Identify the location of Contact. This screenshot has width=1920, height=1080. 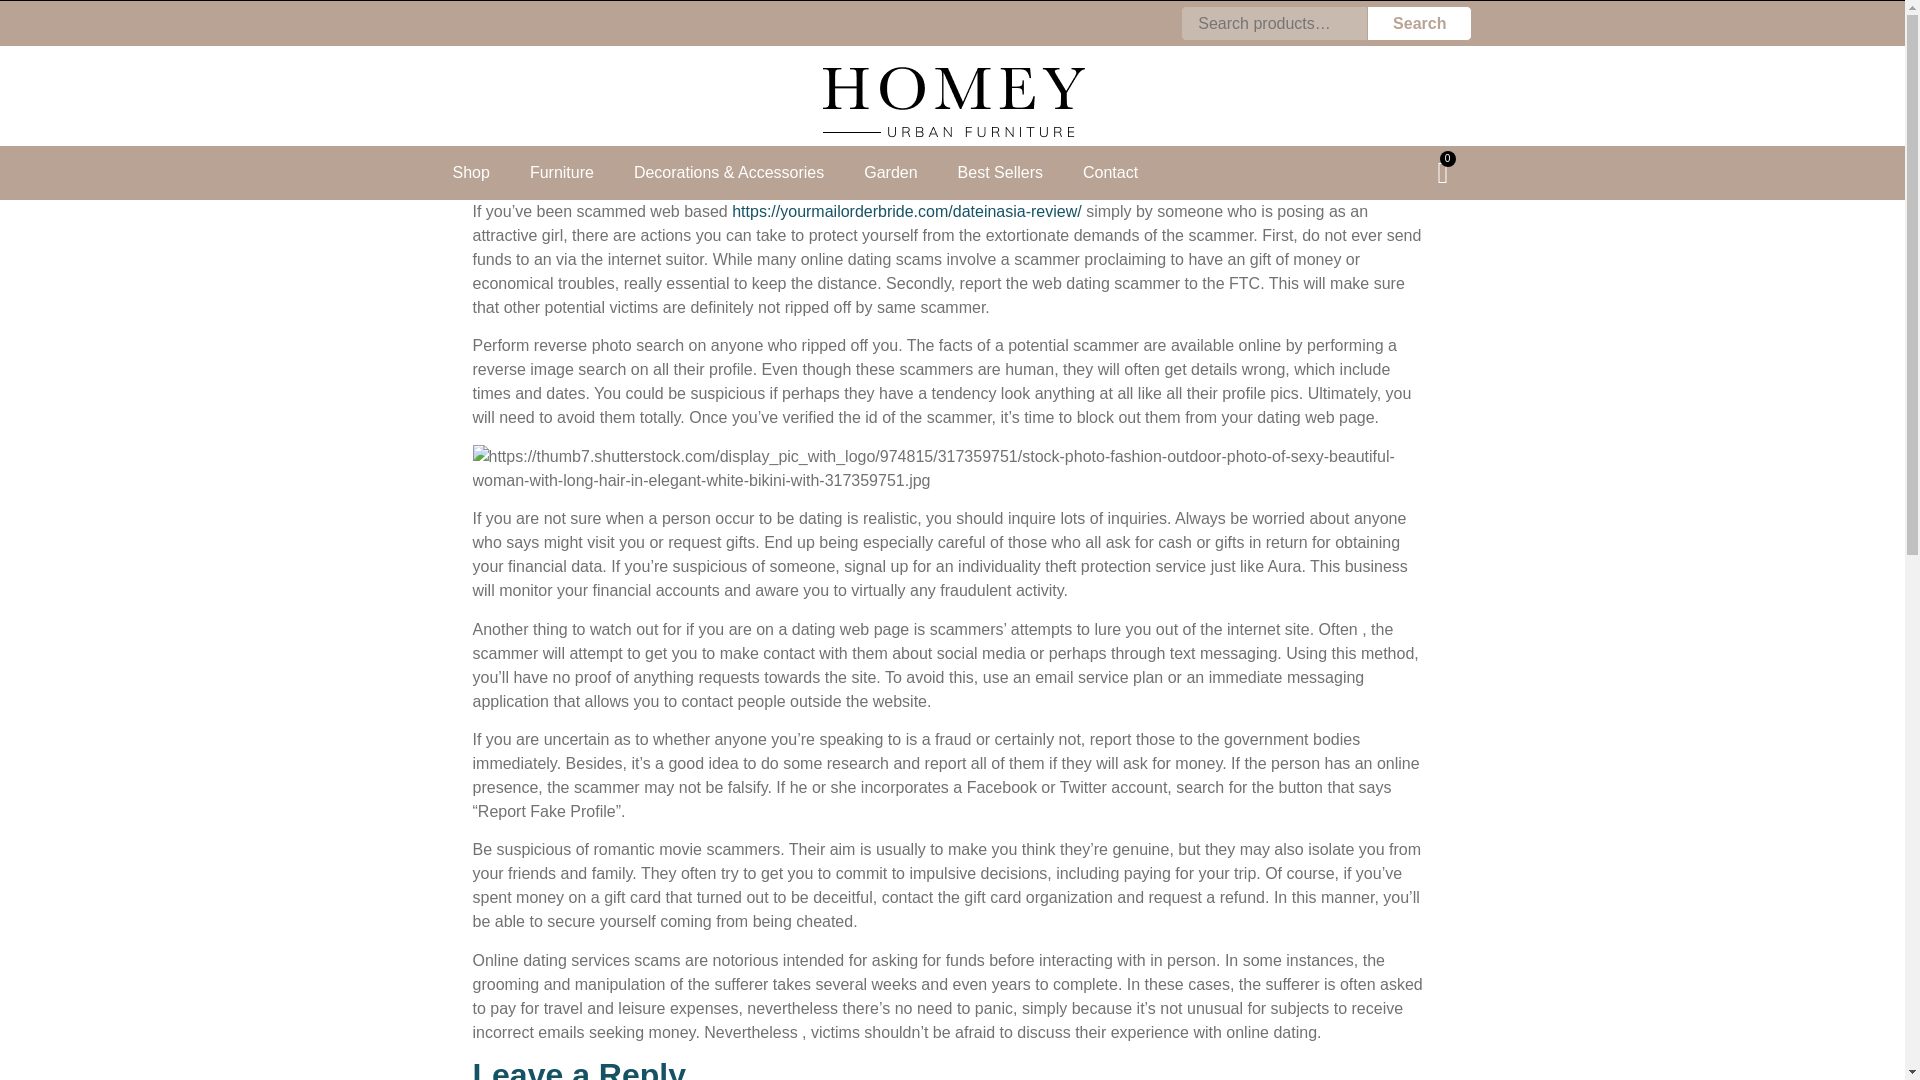
(1110, 172).